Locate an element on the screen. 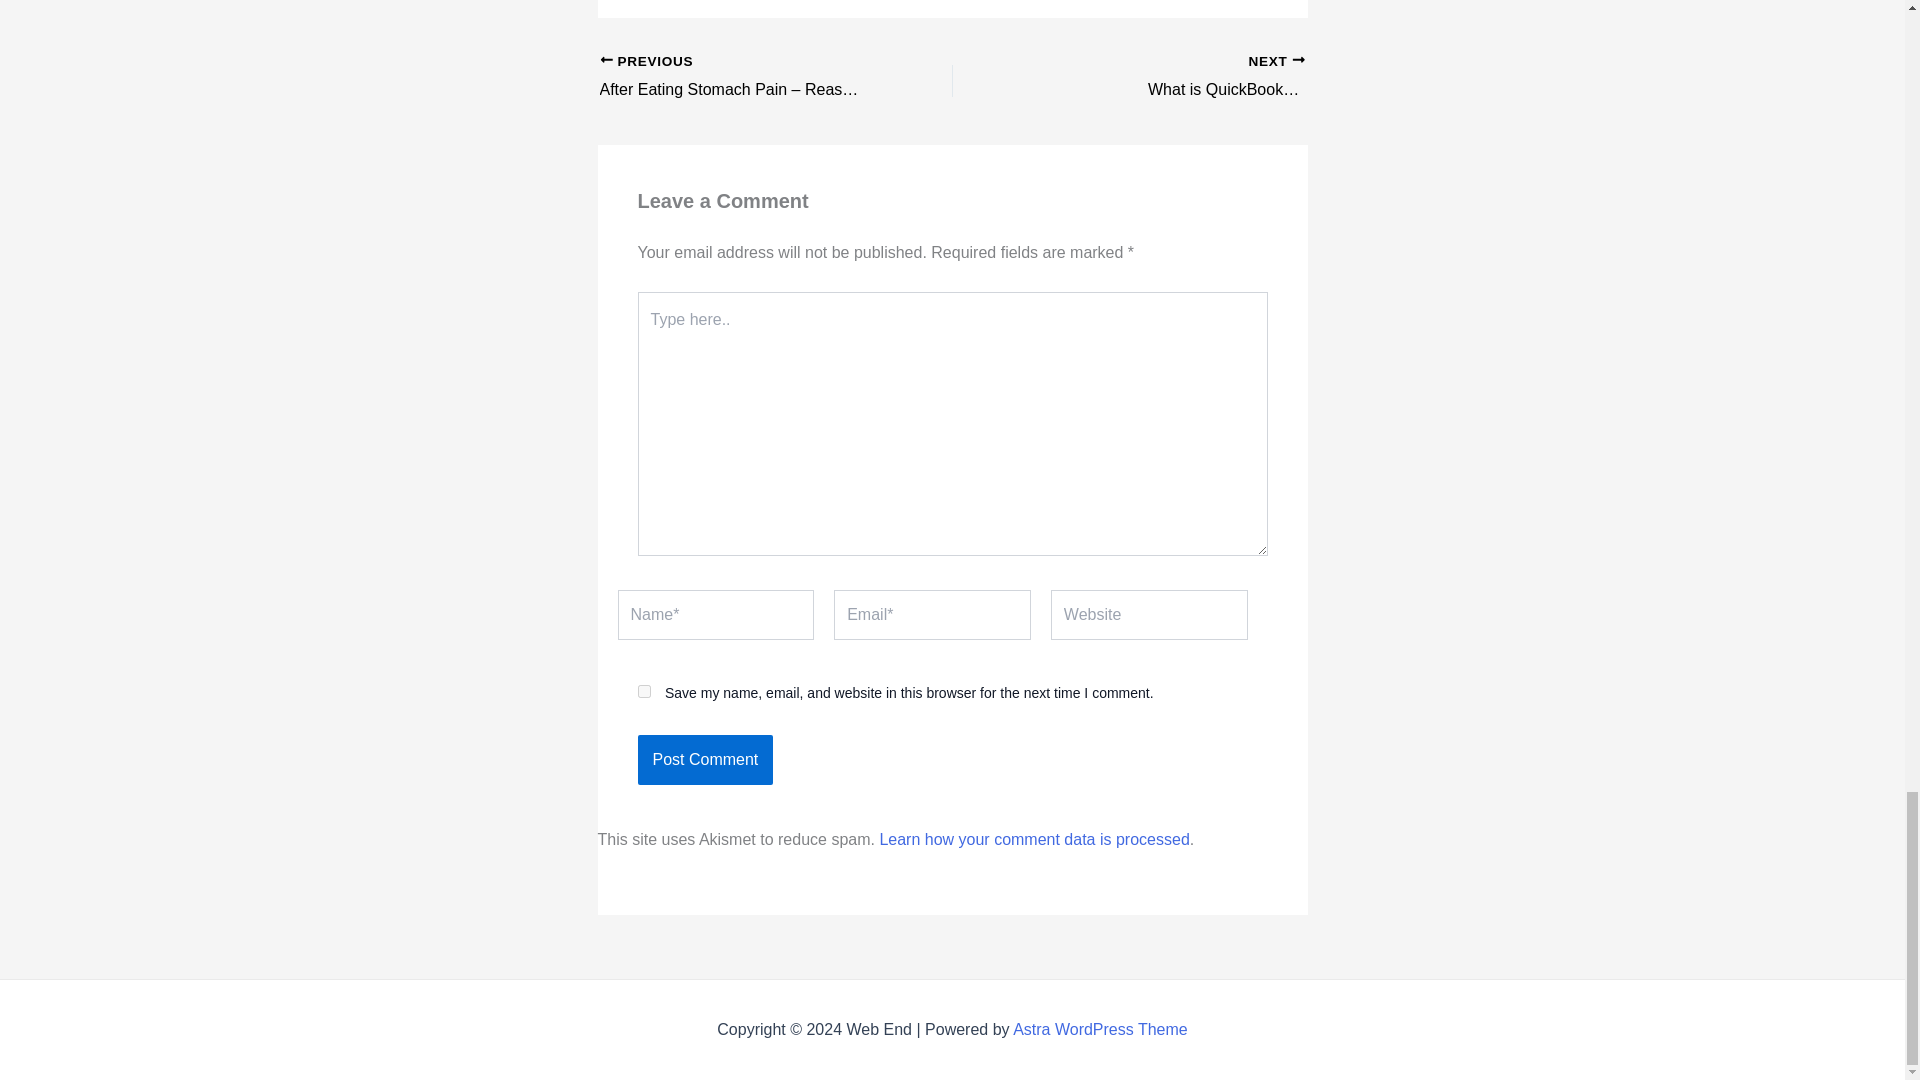 The width and height of the screenshot is (1920, 1080). Post Comment is located at coordinates (705, 760).